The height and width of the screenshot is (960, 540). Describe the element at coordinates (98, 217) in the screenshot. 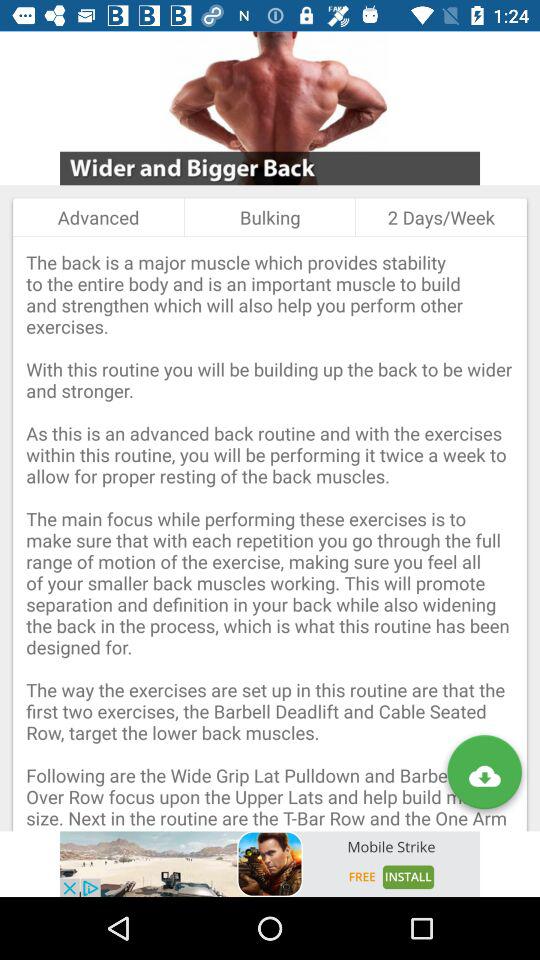

I see `scroll until the advanced` at that location.